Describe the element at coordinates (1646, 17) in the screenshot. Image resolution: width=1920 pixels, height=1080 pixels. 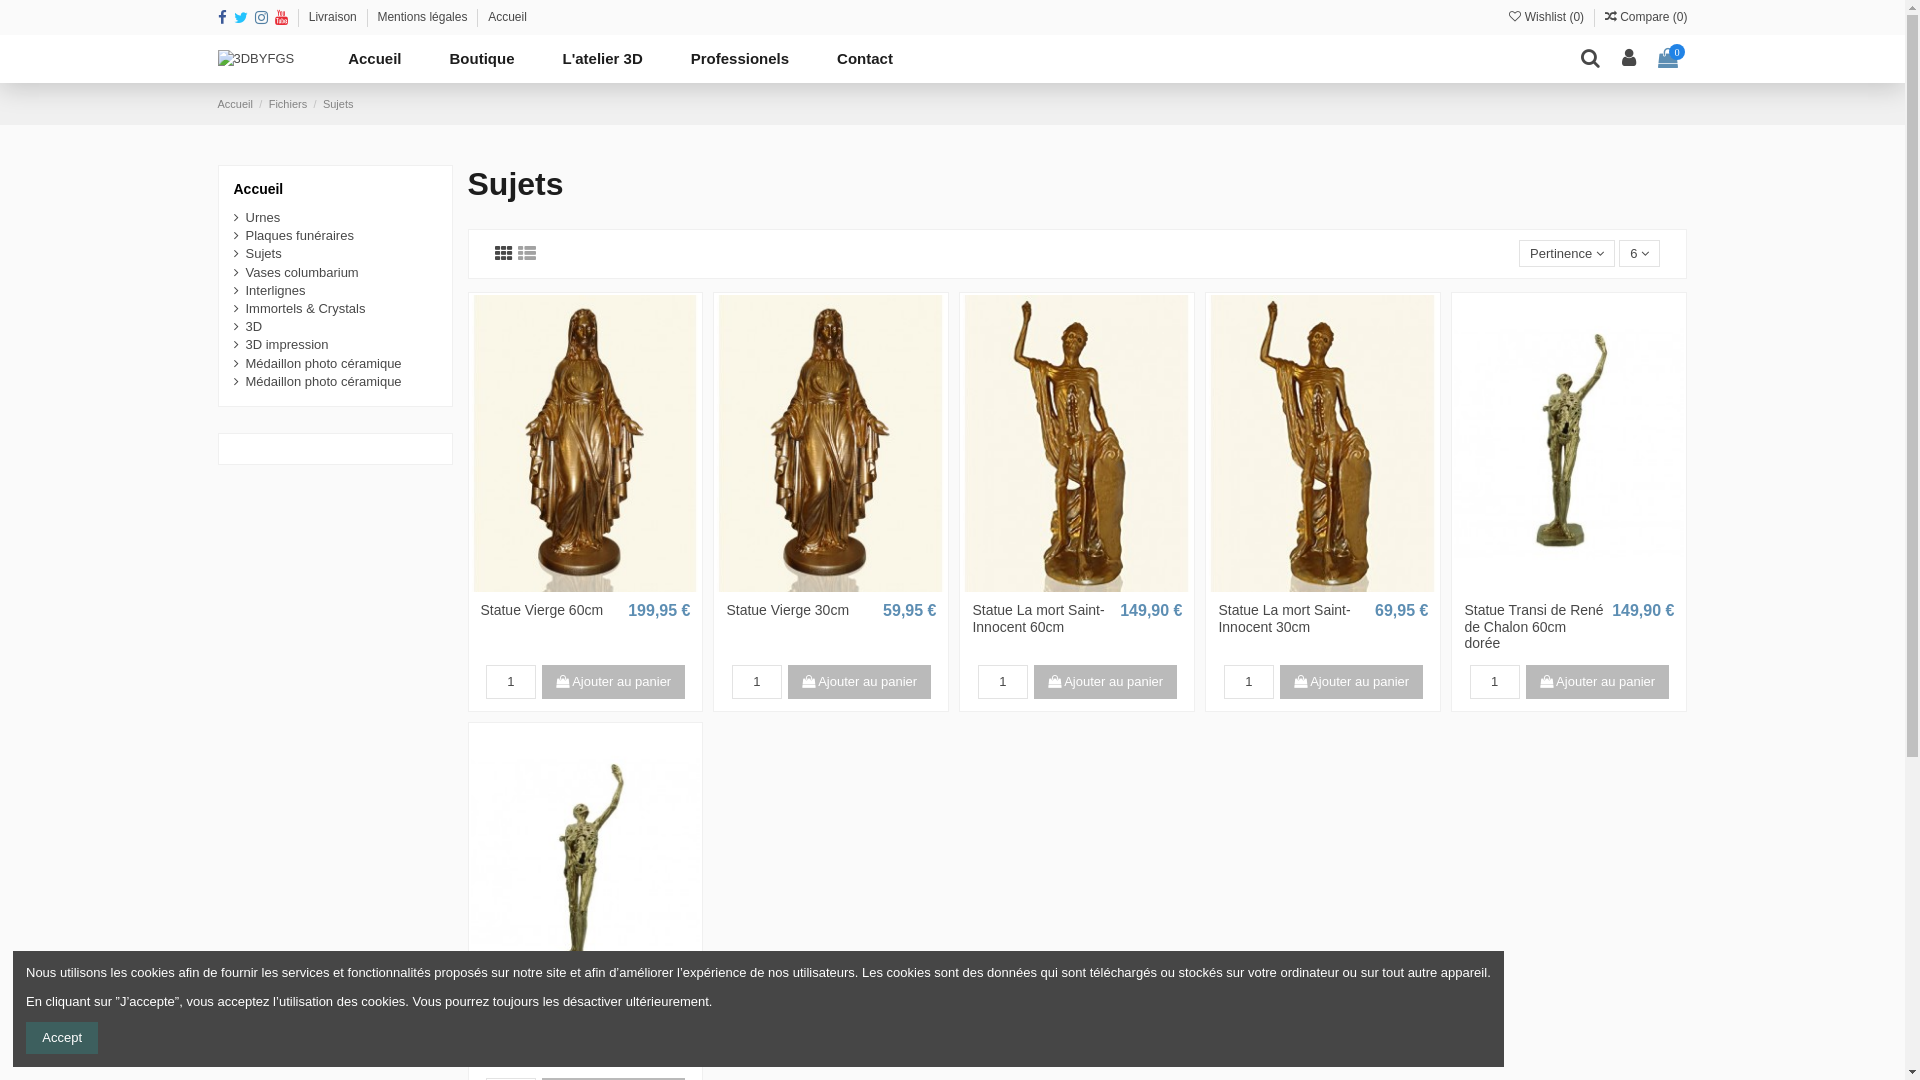
I see `Compare (0)` at that location.